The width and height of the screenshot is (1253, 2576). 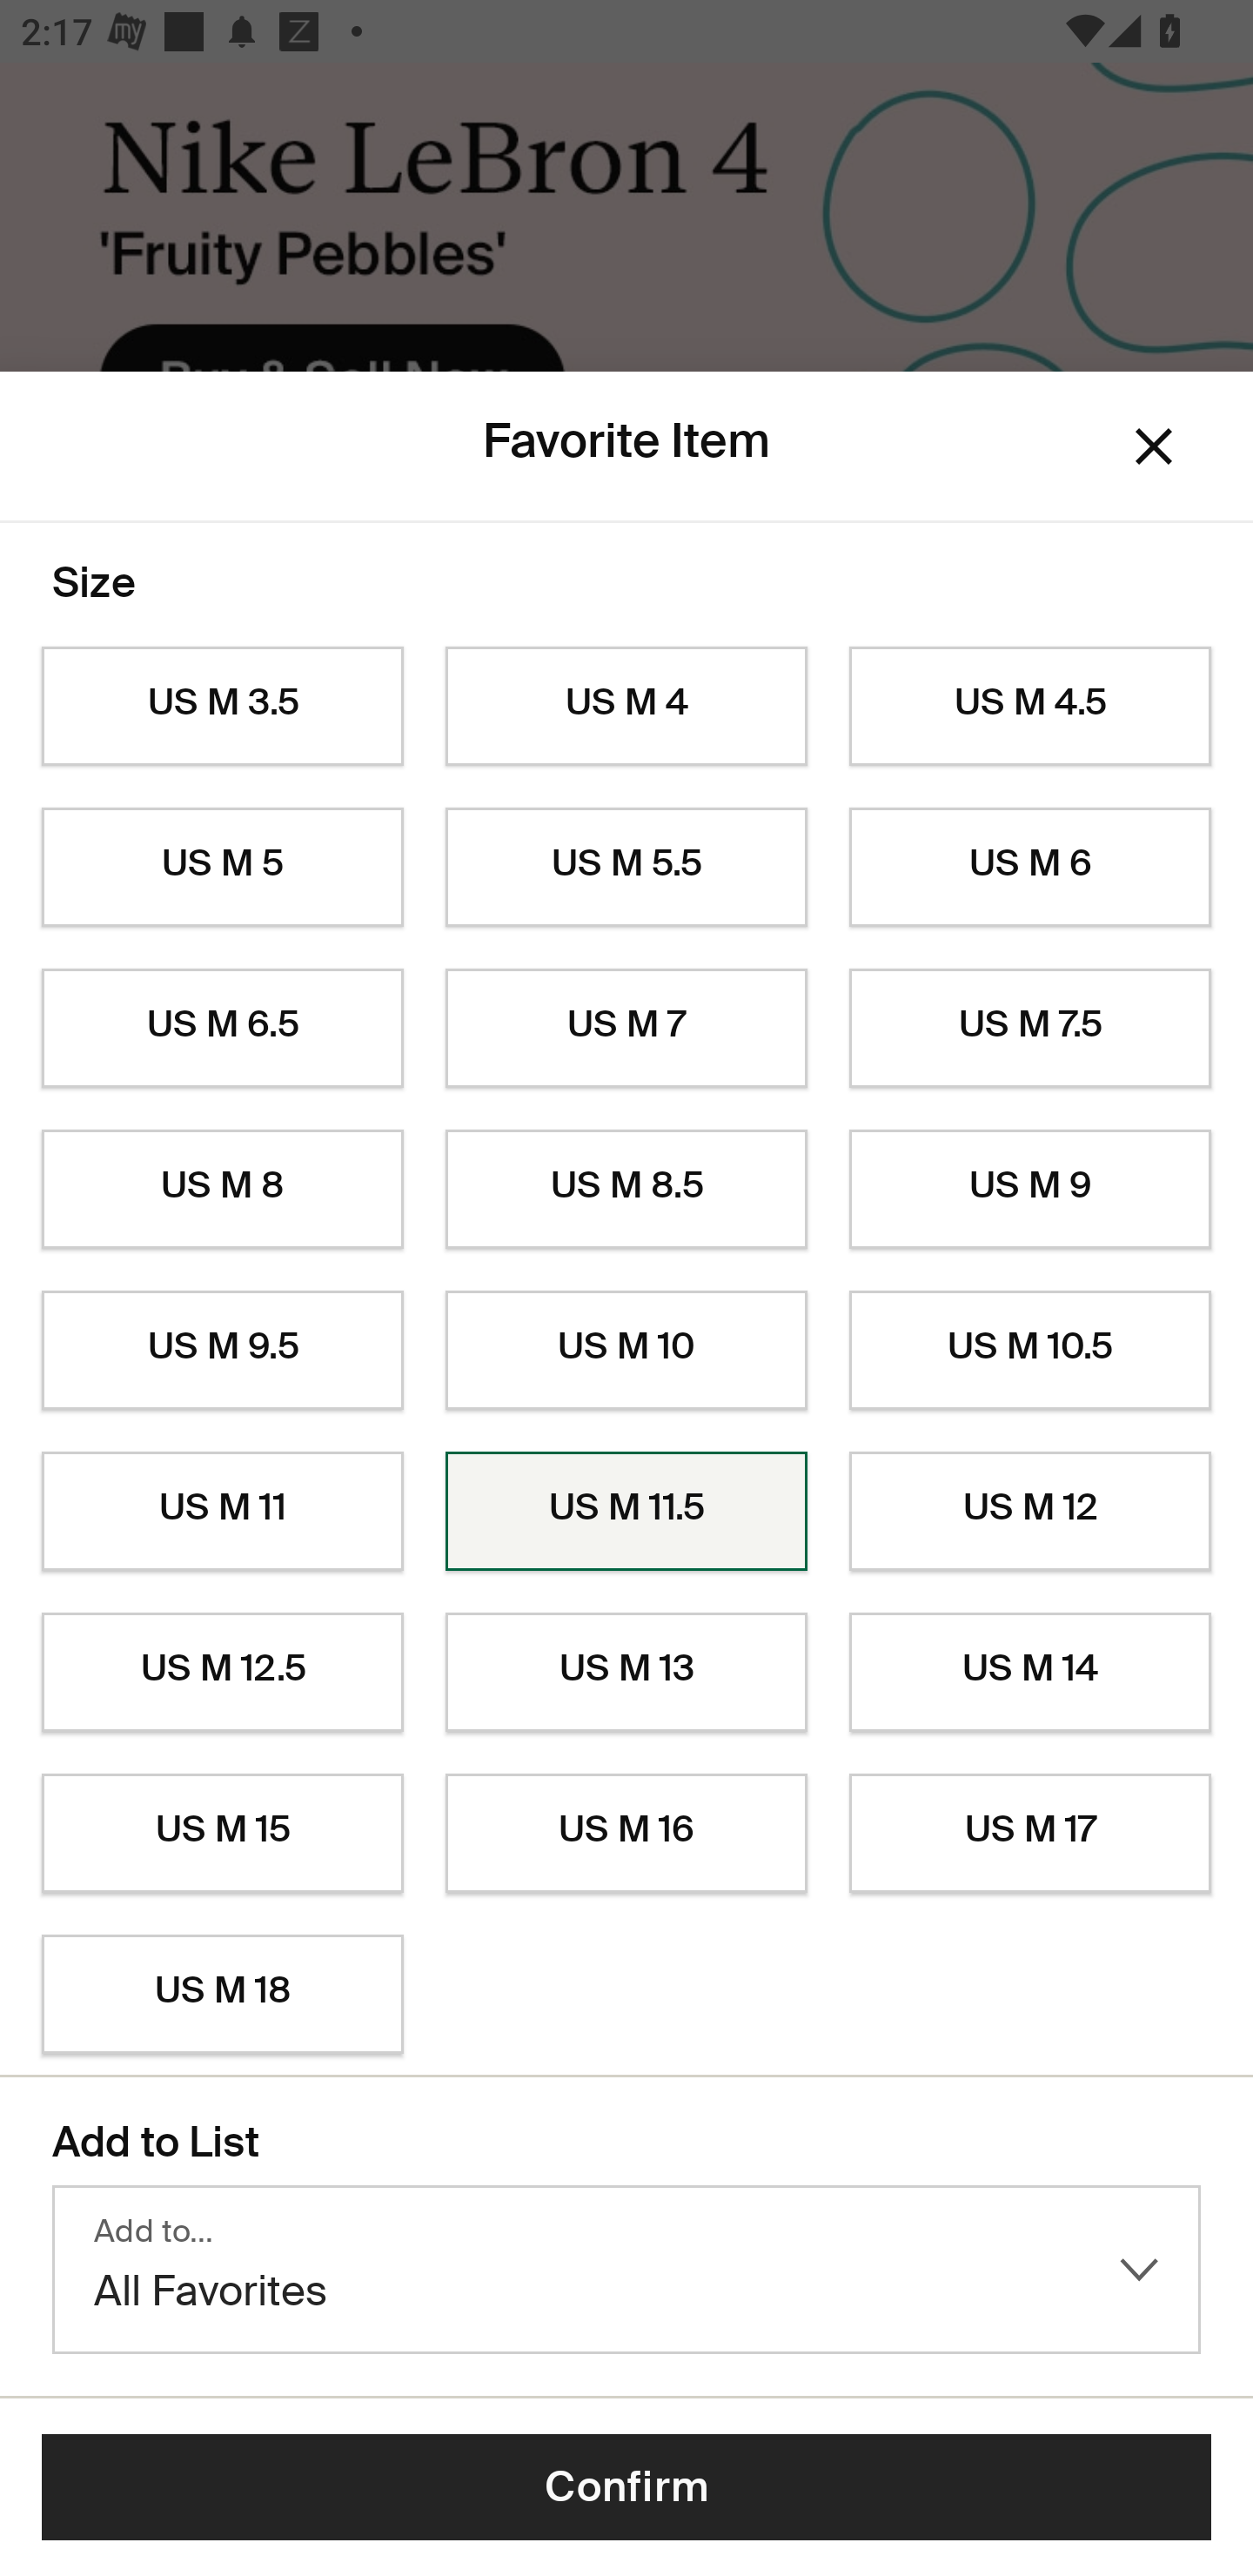 I want to click on US M 12.5, so click(x=222, y=1673).